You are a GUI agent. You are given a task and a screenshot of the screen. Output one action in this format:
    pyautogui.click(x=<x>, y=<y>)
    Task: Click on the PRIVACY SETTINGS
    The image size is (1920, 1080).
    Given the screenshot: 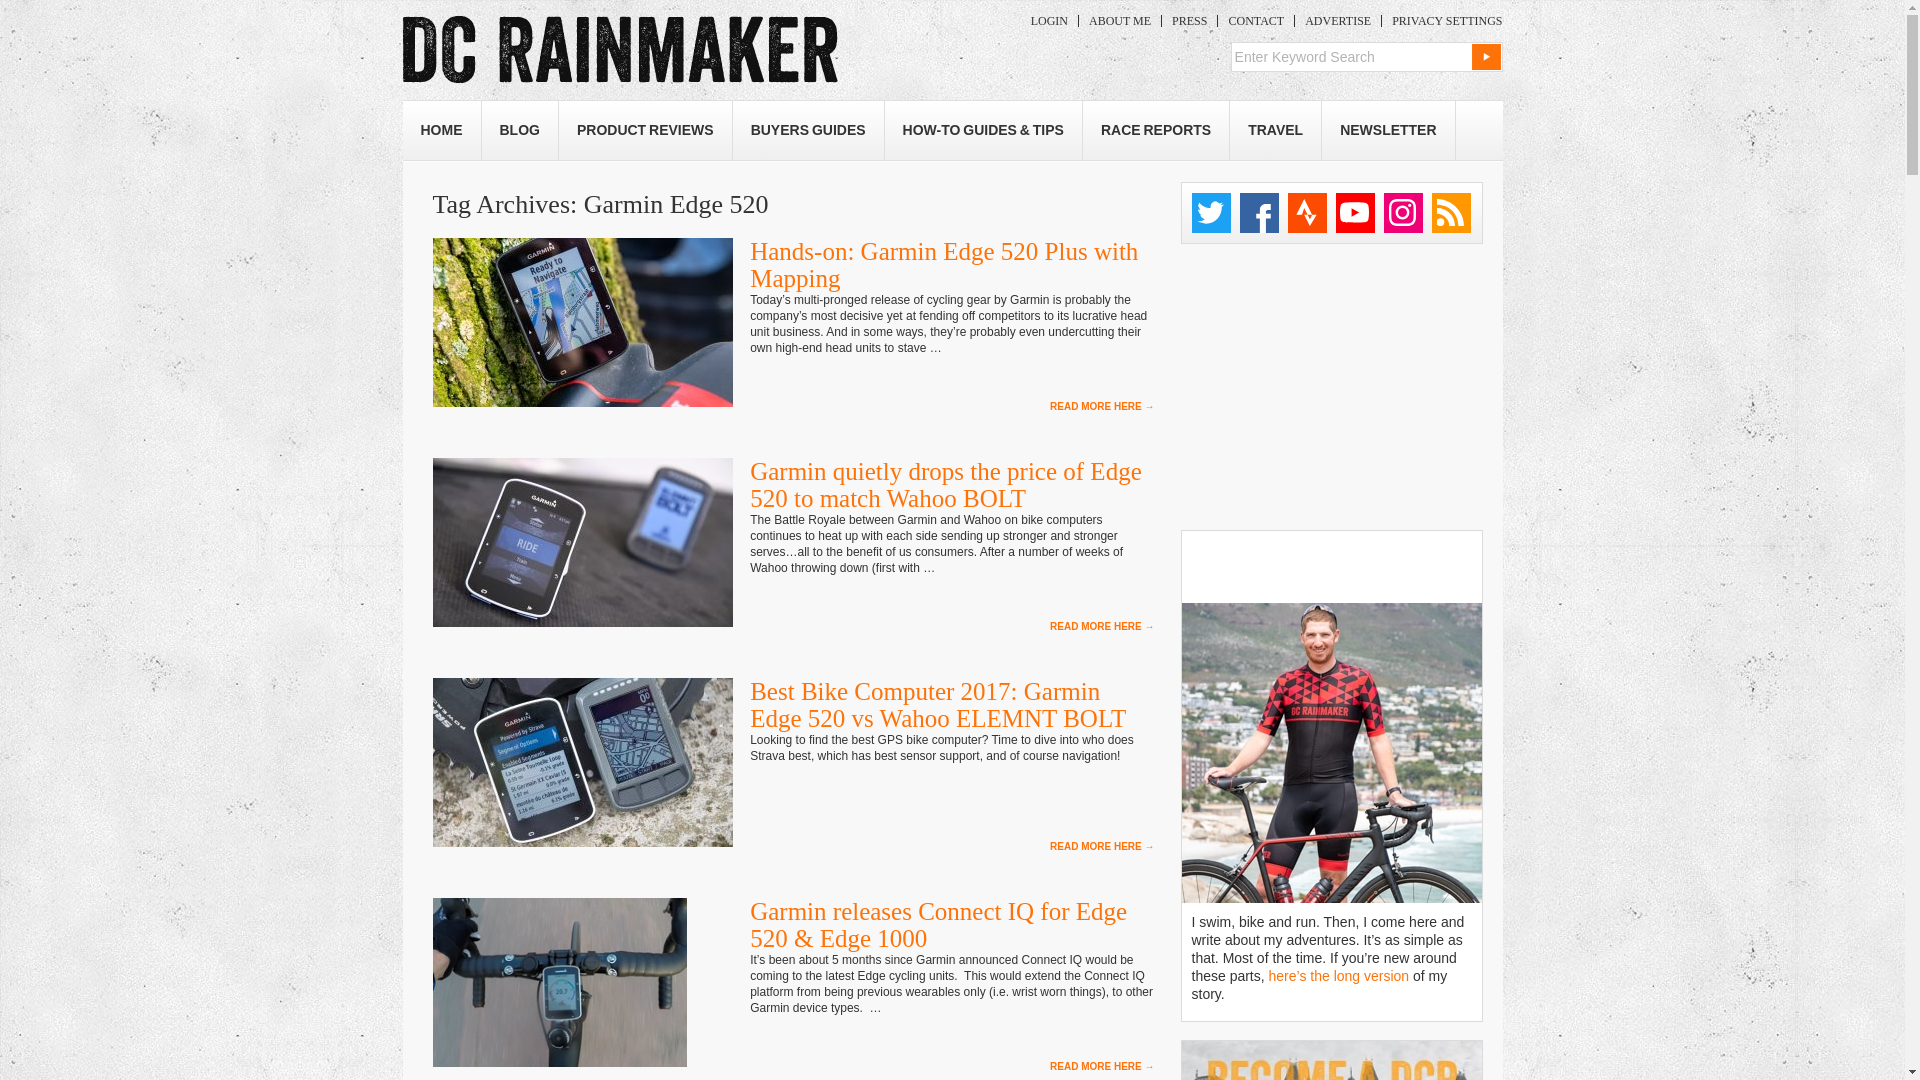 What is the action you would take?
    pyautogui.click(x=1442, y=21)
    